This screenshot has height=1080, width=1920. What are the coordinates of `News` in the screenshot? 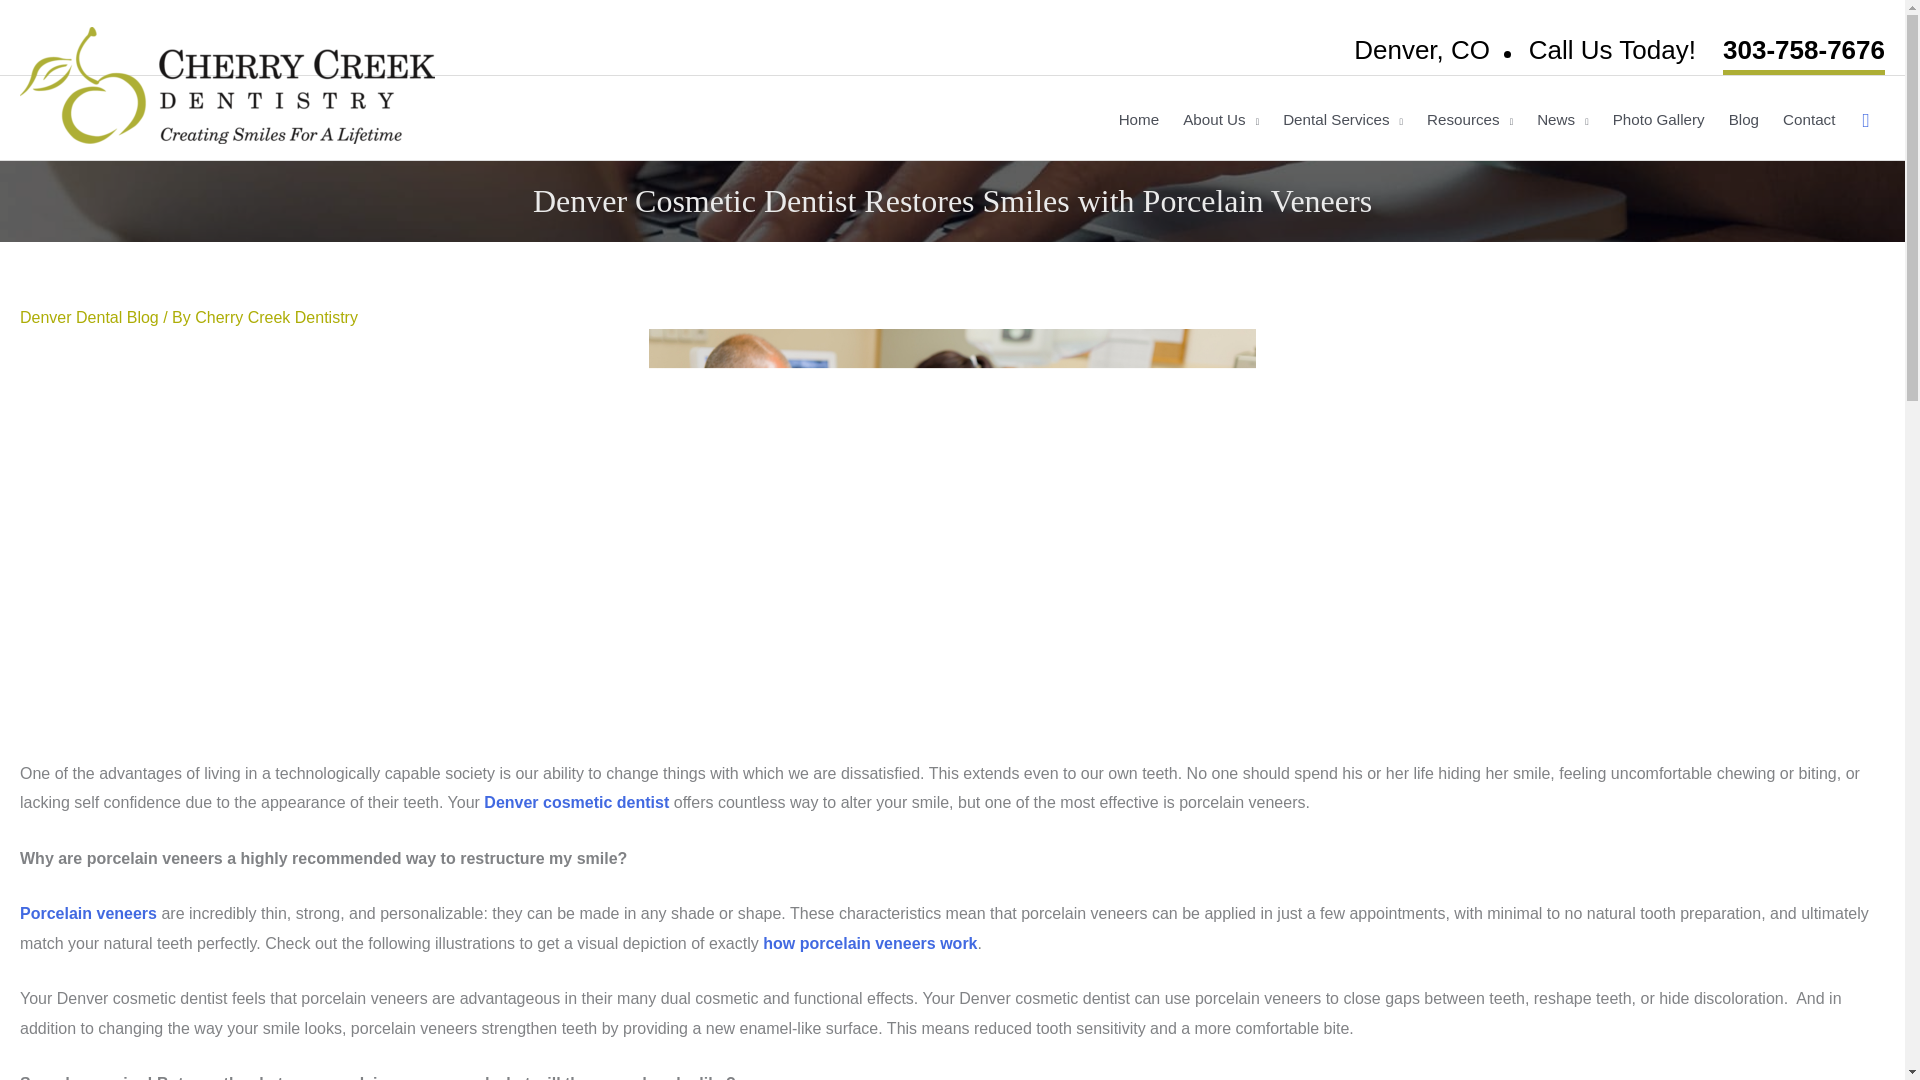 It's located at (1562, 120).